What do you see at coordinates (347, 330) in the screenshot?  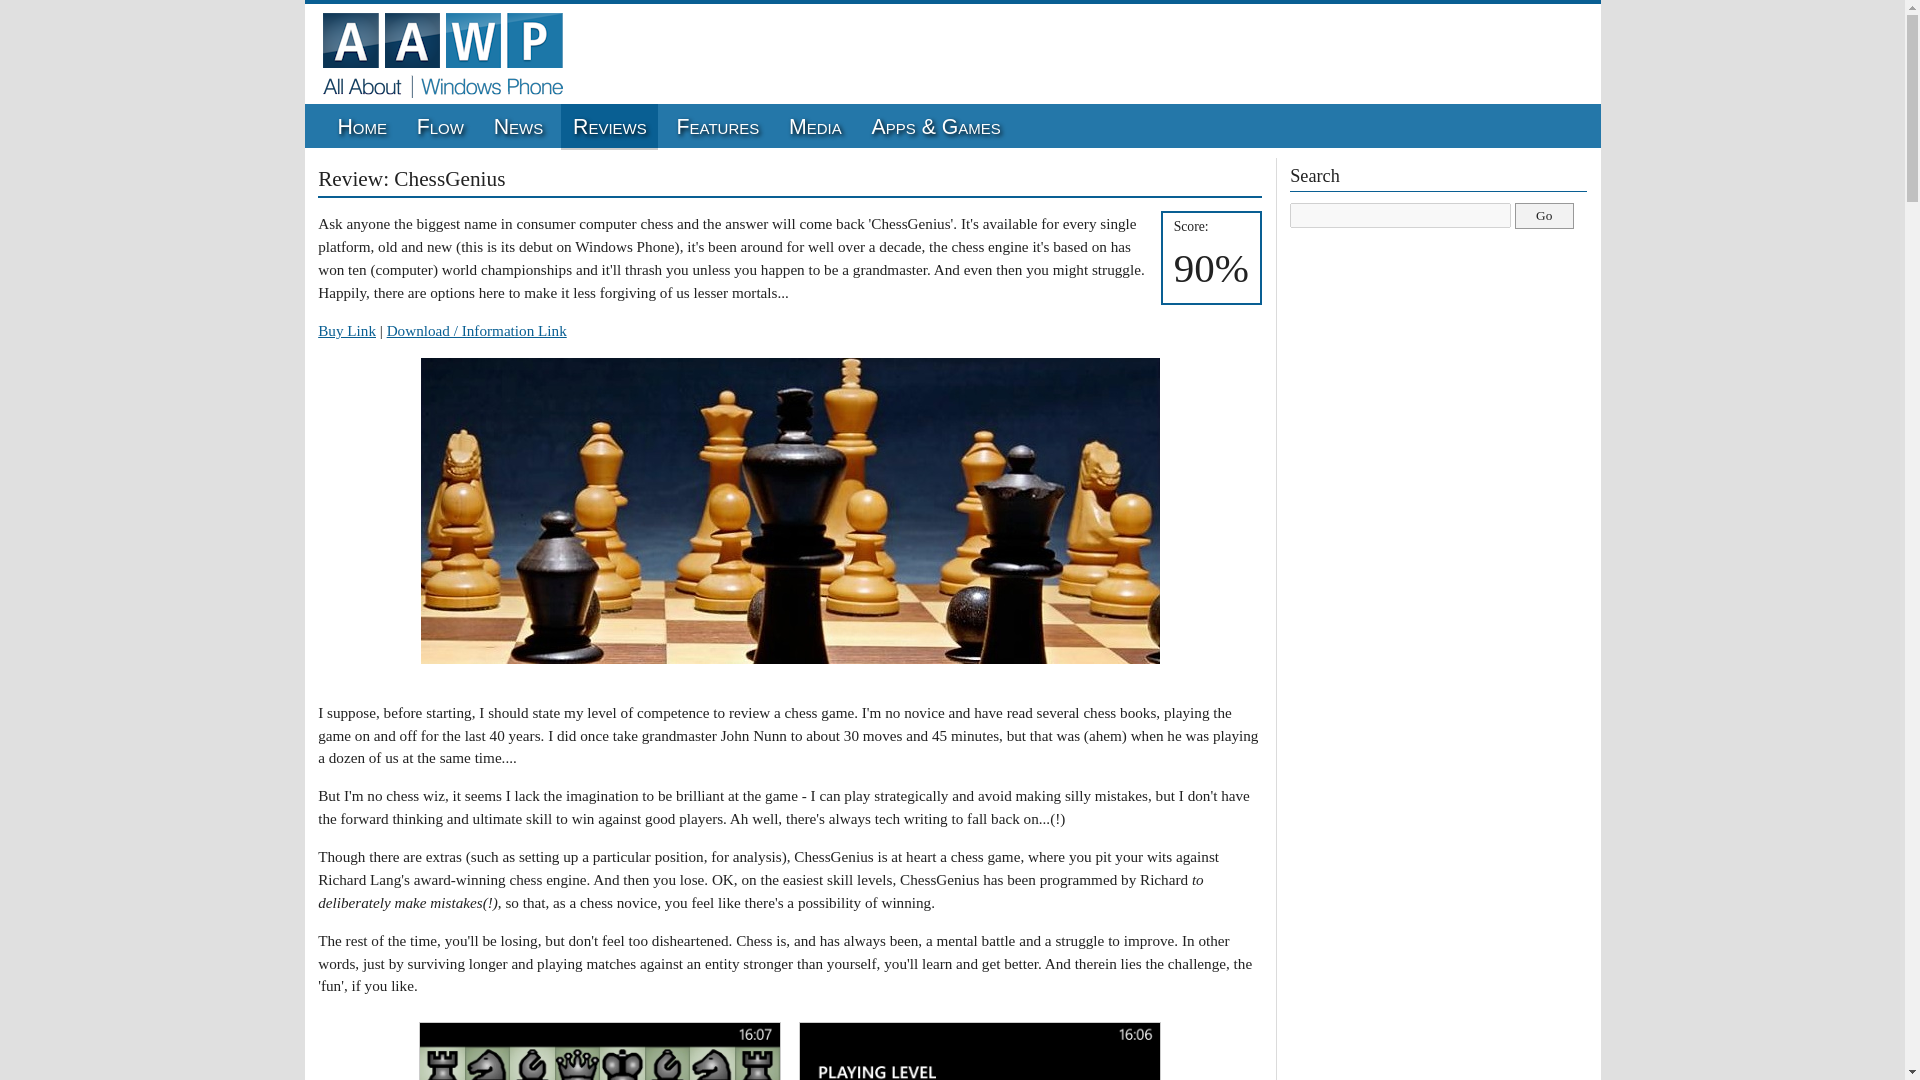 I see `Buy Link` at bounding box center [347, 330].